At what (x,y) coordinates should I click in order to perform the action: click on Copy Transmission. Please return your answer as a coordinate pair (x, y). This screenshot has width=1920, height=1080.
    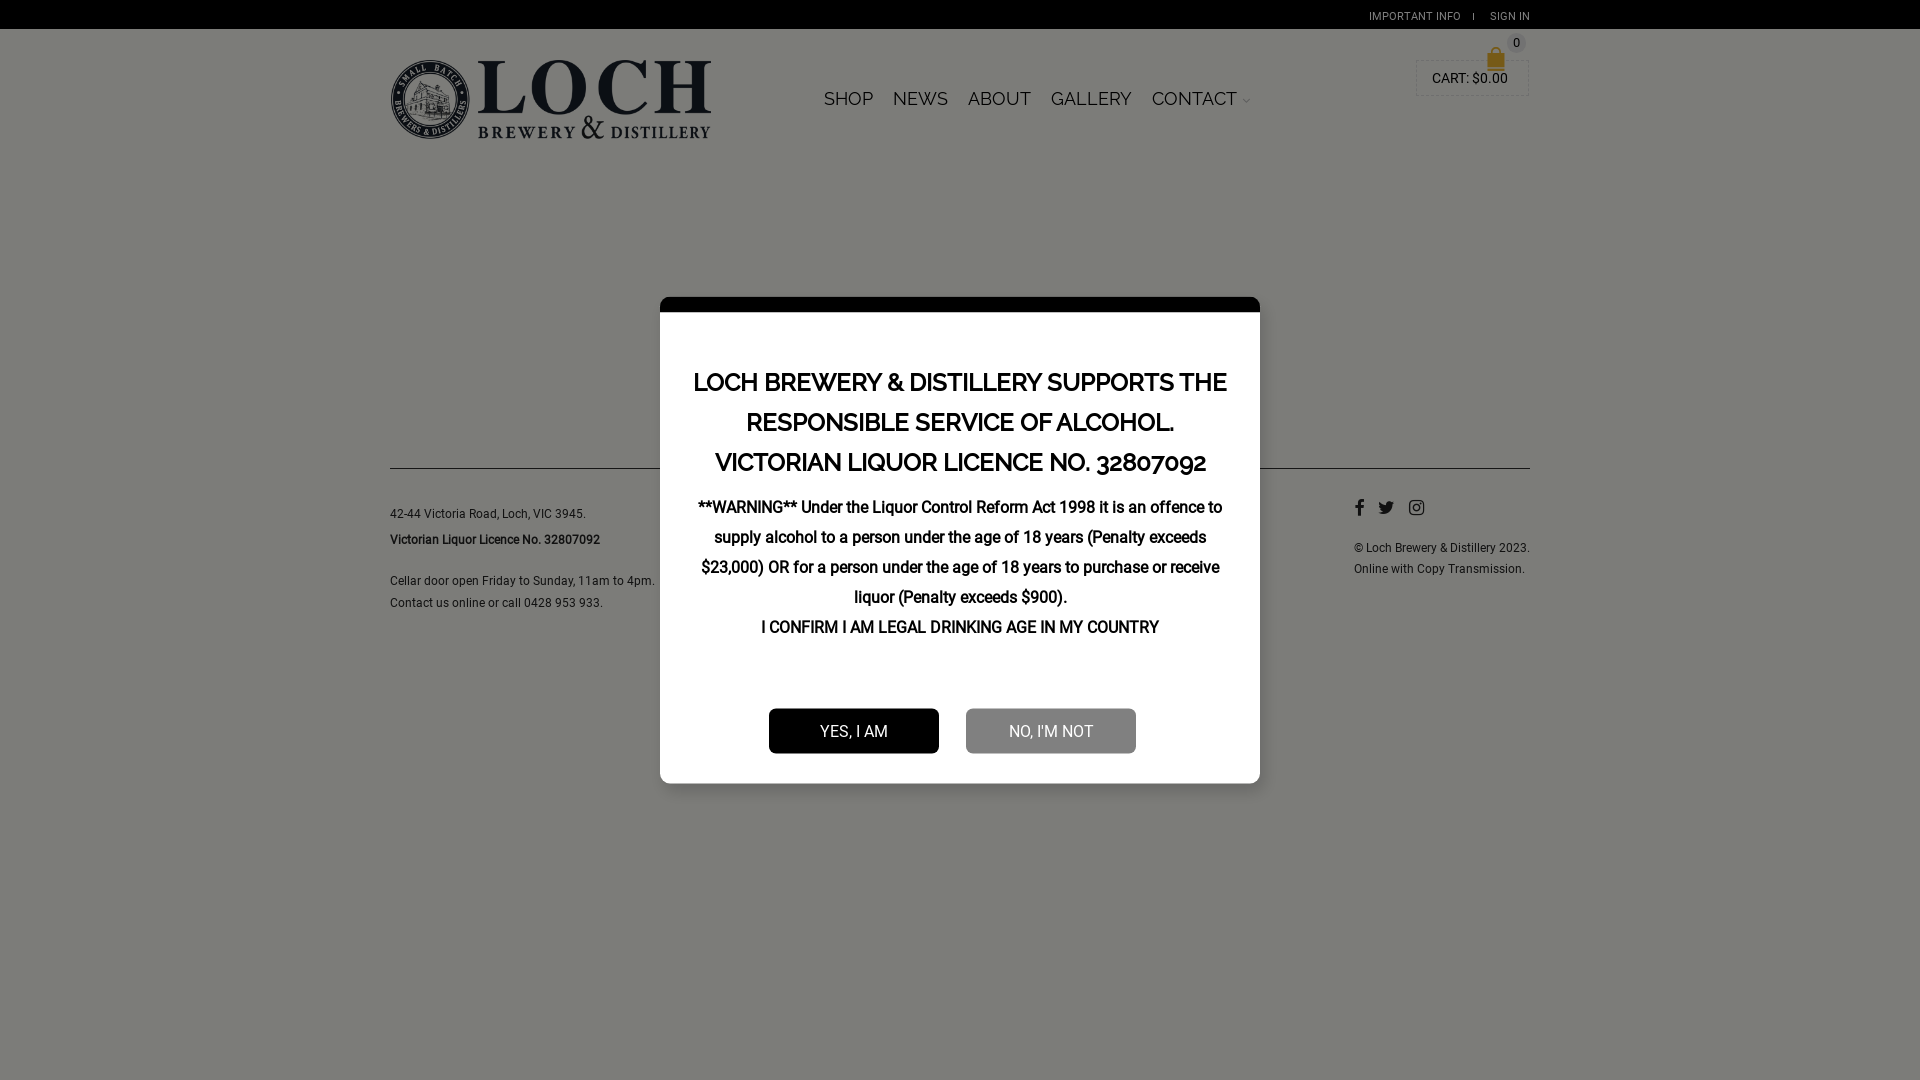
    Looking at the image, I should click on (1470, 569).